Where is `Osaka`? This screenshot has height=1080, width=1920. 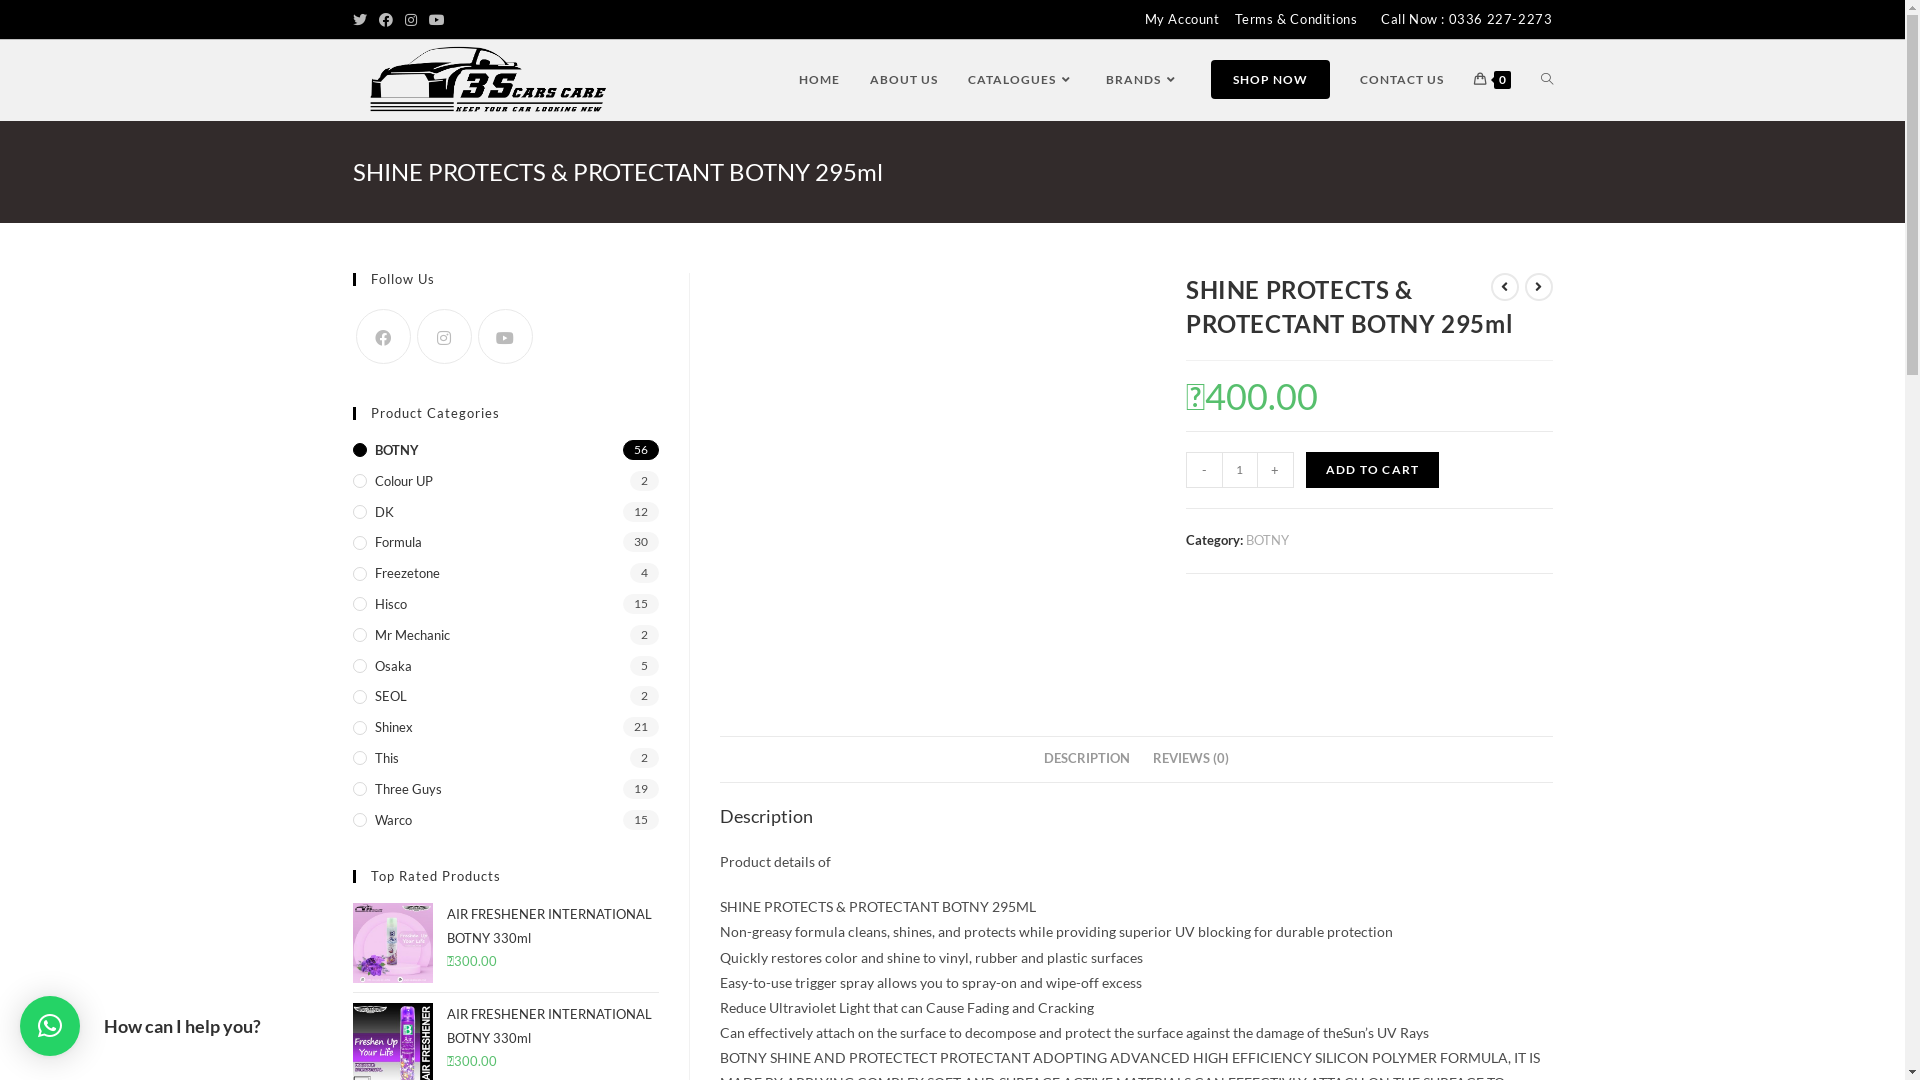
Osaka is located at coordinates (505, 666).